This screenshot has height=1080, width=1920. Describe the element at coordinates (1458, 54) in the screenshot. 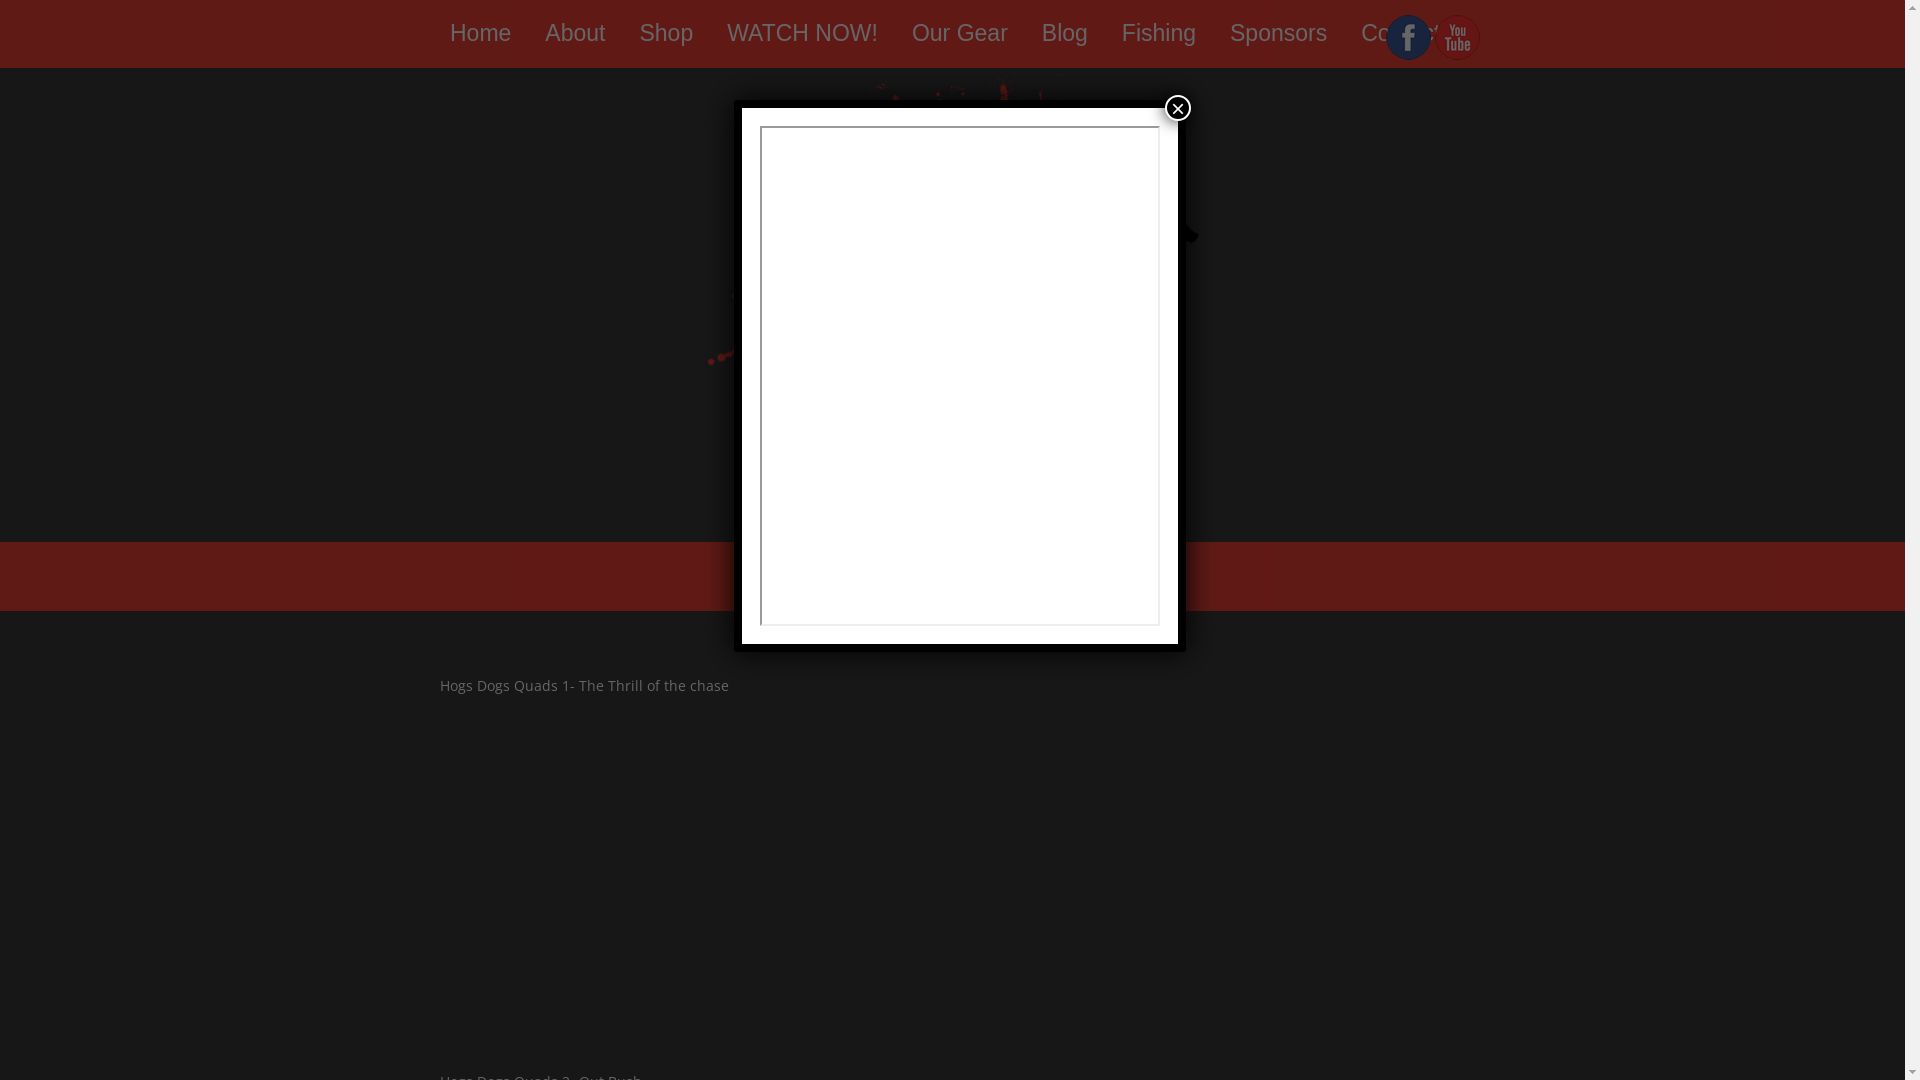

I see `Watch us on YouTube` at that location.